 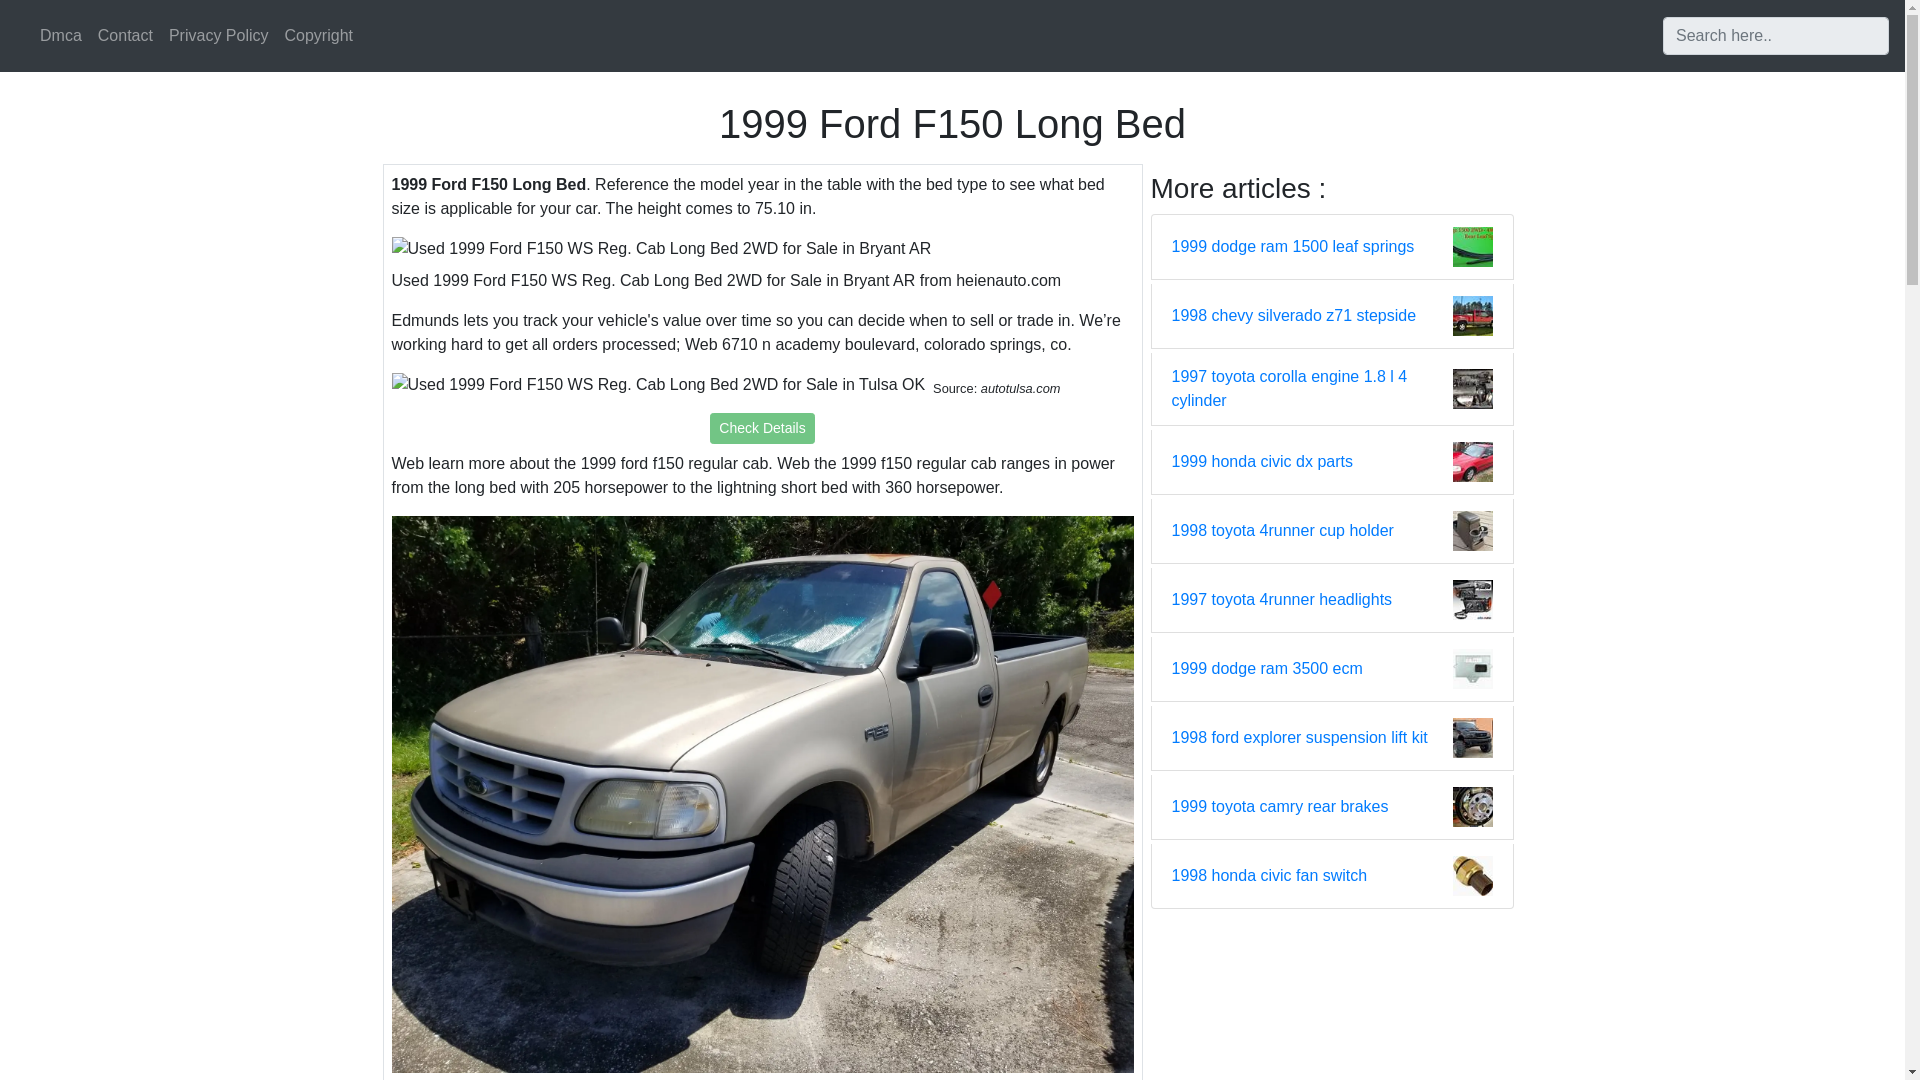 What do you see at coordinates (1294, 316) in the screenshot?
I see `1998 chevy silverado z71 stepside` at bounding box center [1294, 316].